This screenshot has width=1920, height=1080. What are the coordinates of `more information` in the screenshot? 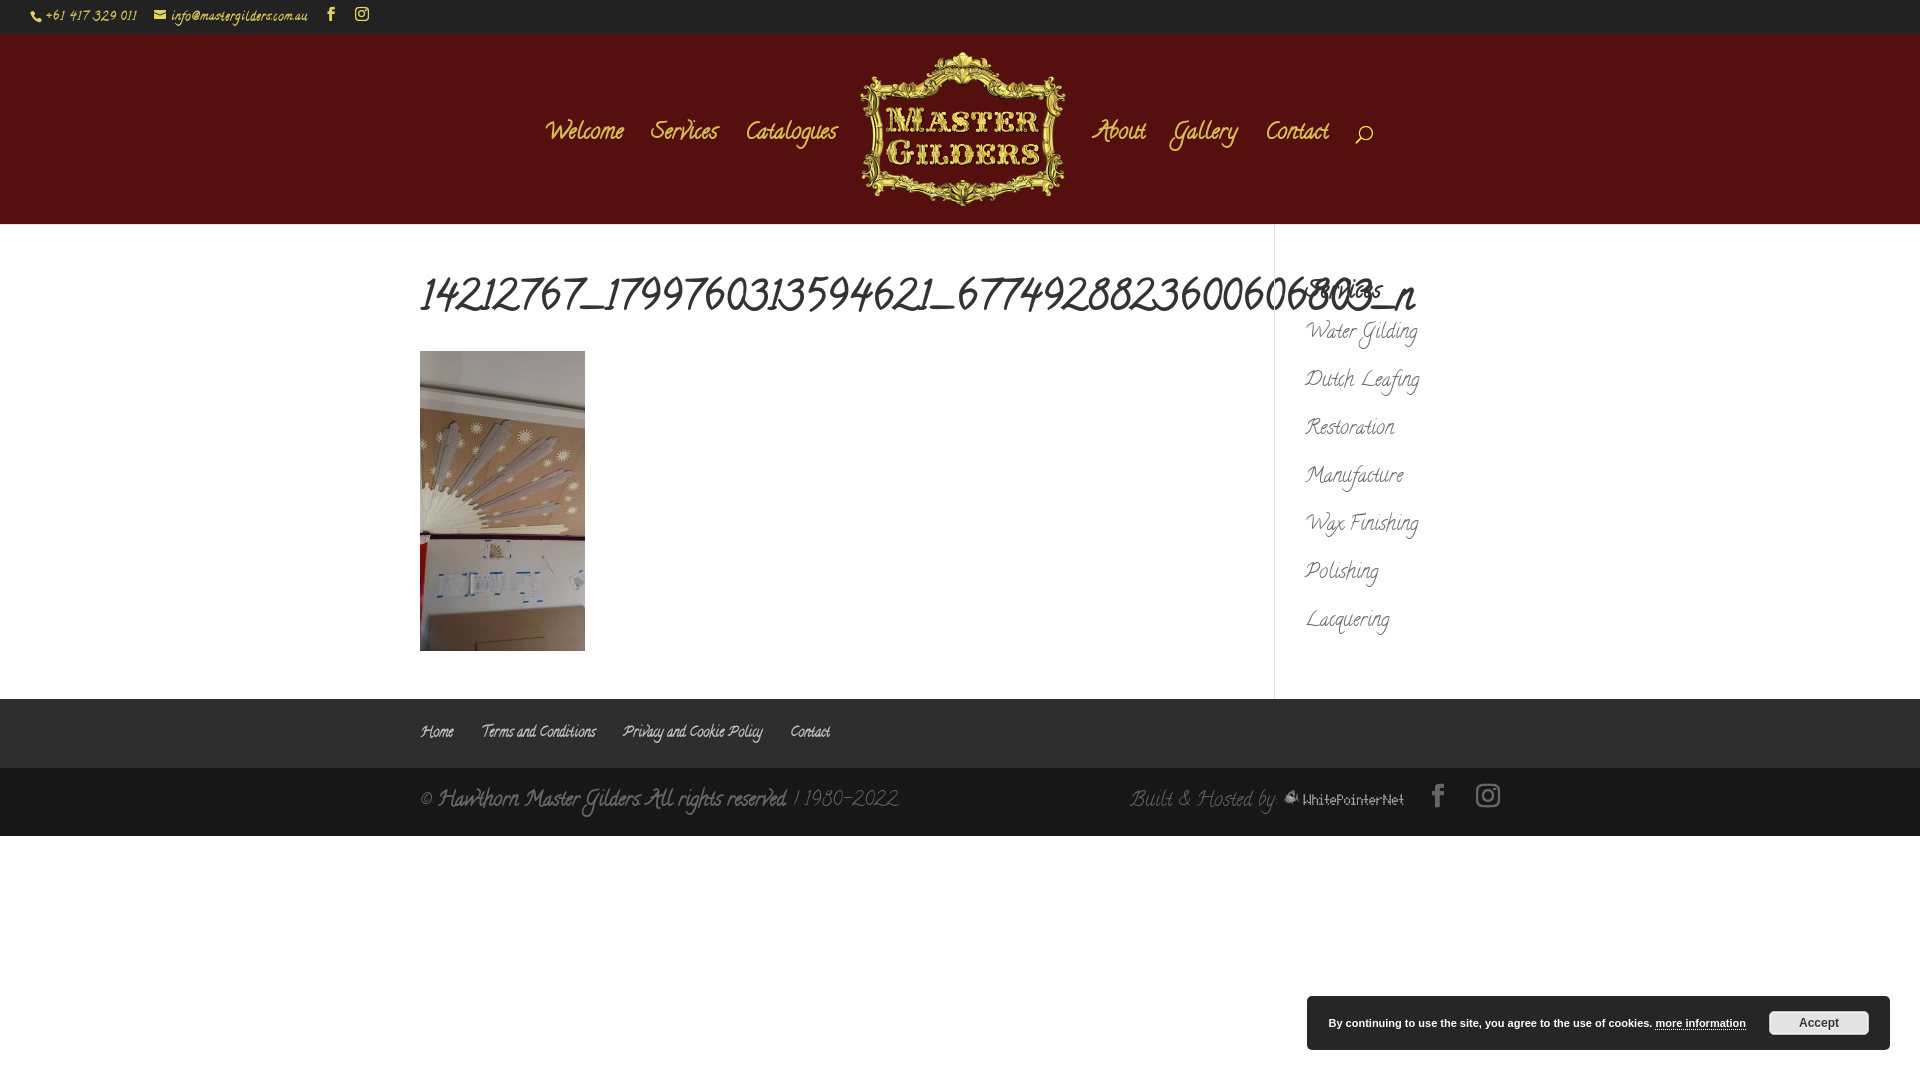 It's located at (1700, 1024).